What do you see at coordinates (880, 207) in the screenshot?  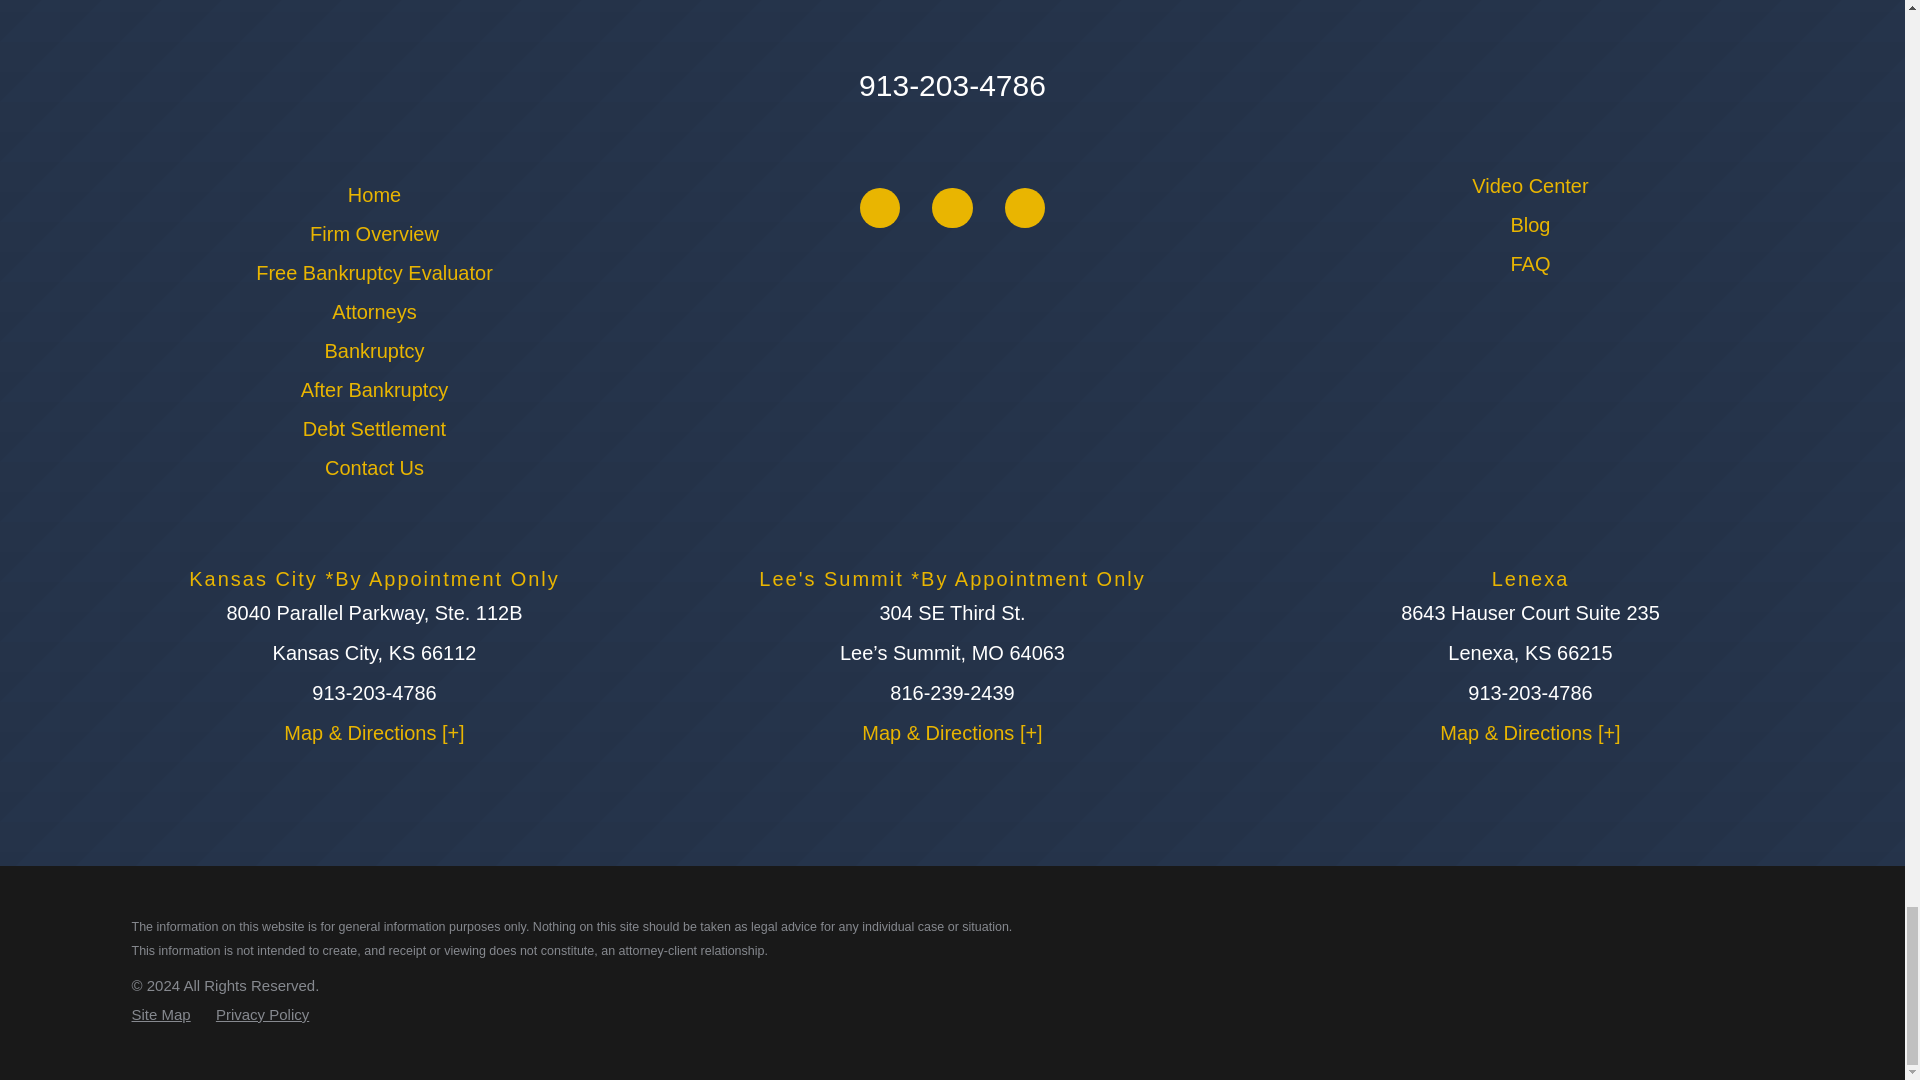 I see `Google Business Profile` at bounding box center [880, 207].